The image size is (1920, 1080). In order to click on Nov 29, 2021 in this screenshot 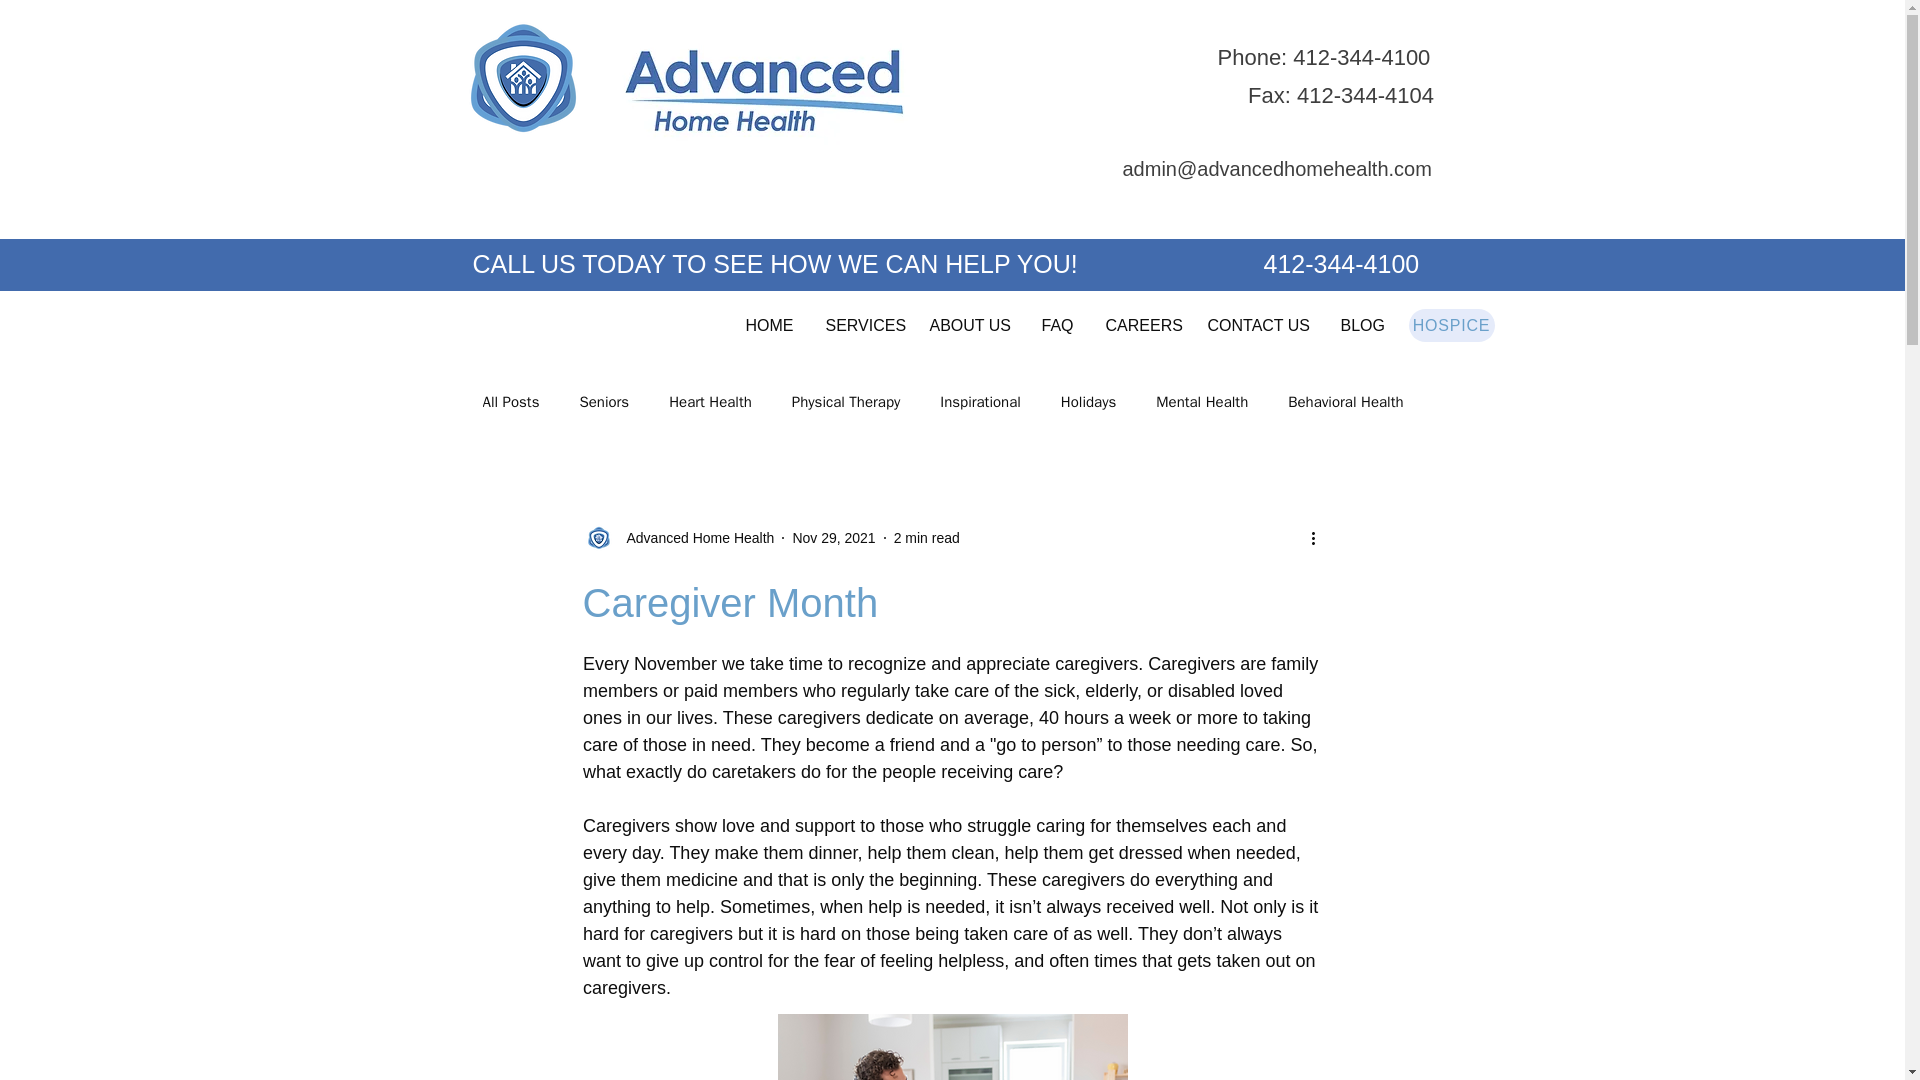, I will do `click(833, 538)`.